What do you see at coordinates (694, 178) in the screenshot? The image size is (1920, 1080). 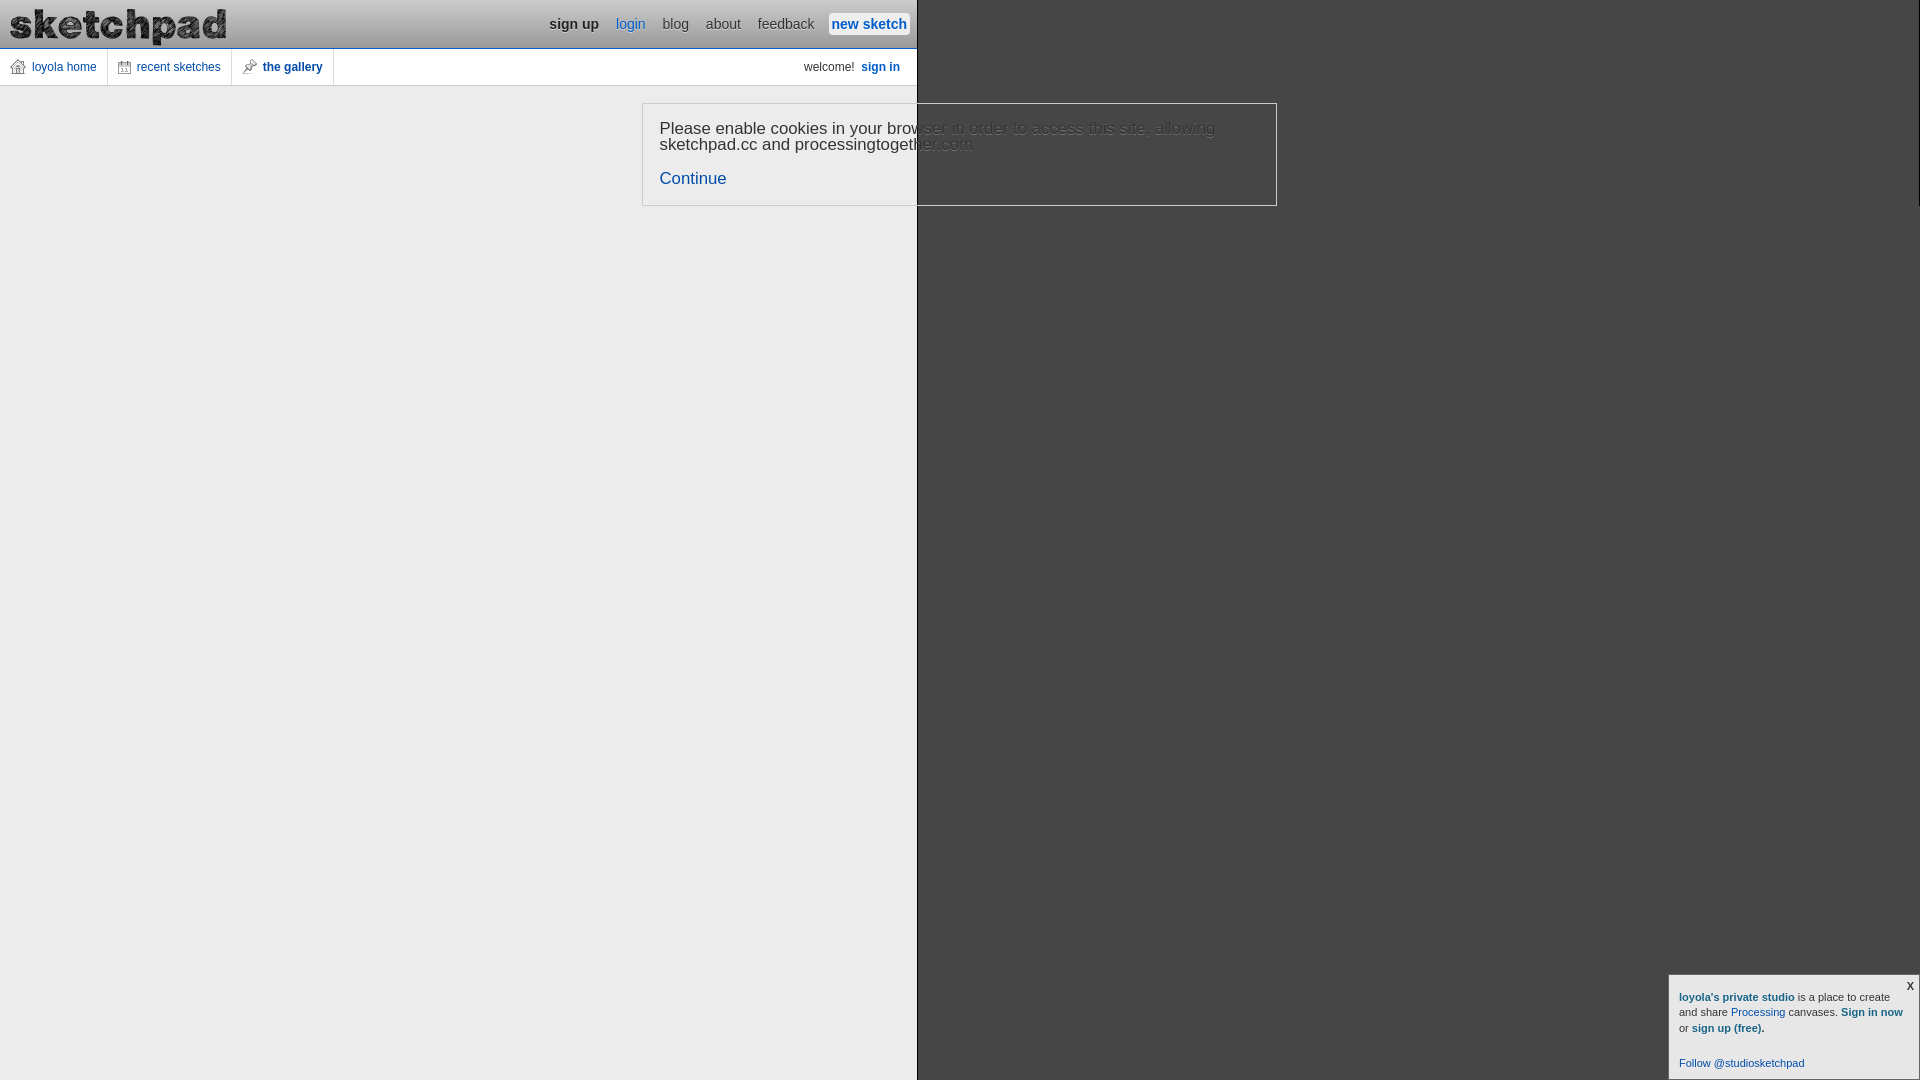 I see `Continue` at bounding box center [694, 178].